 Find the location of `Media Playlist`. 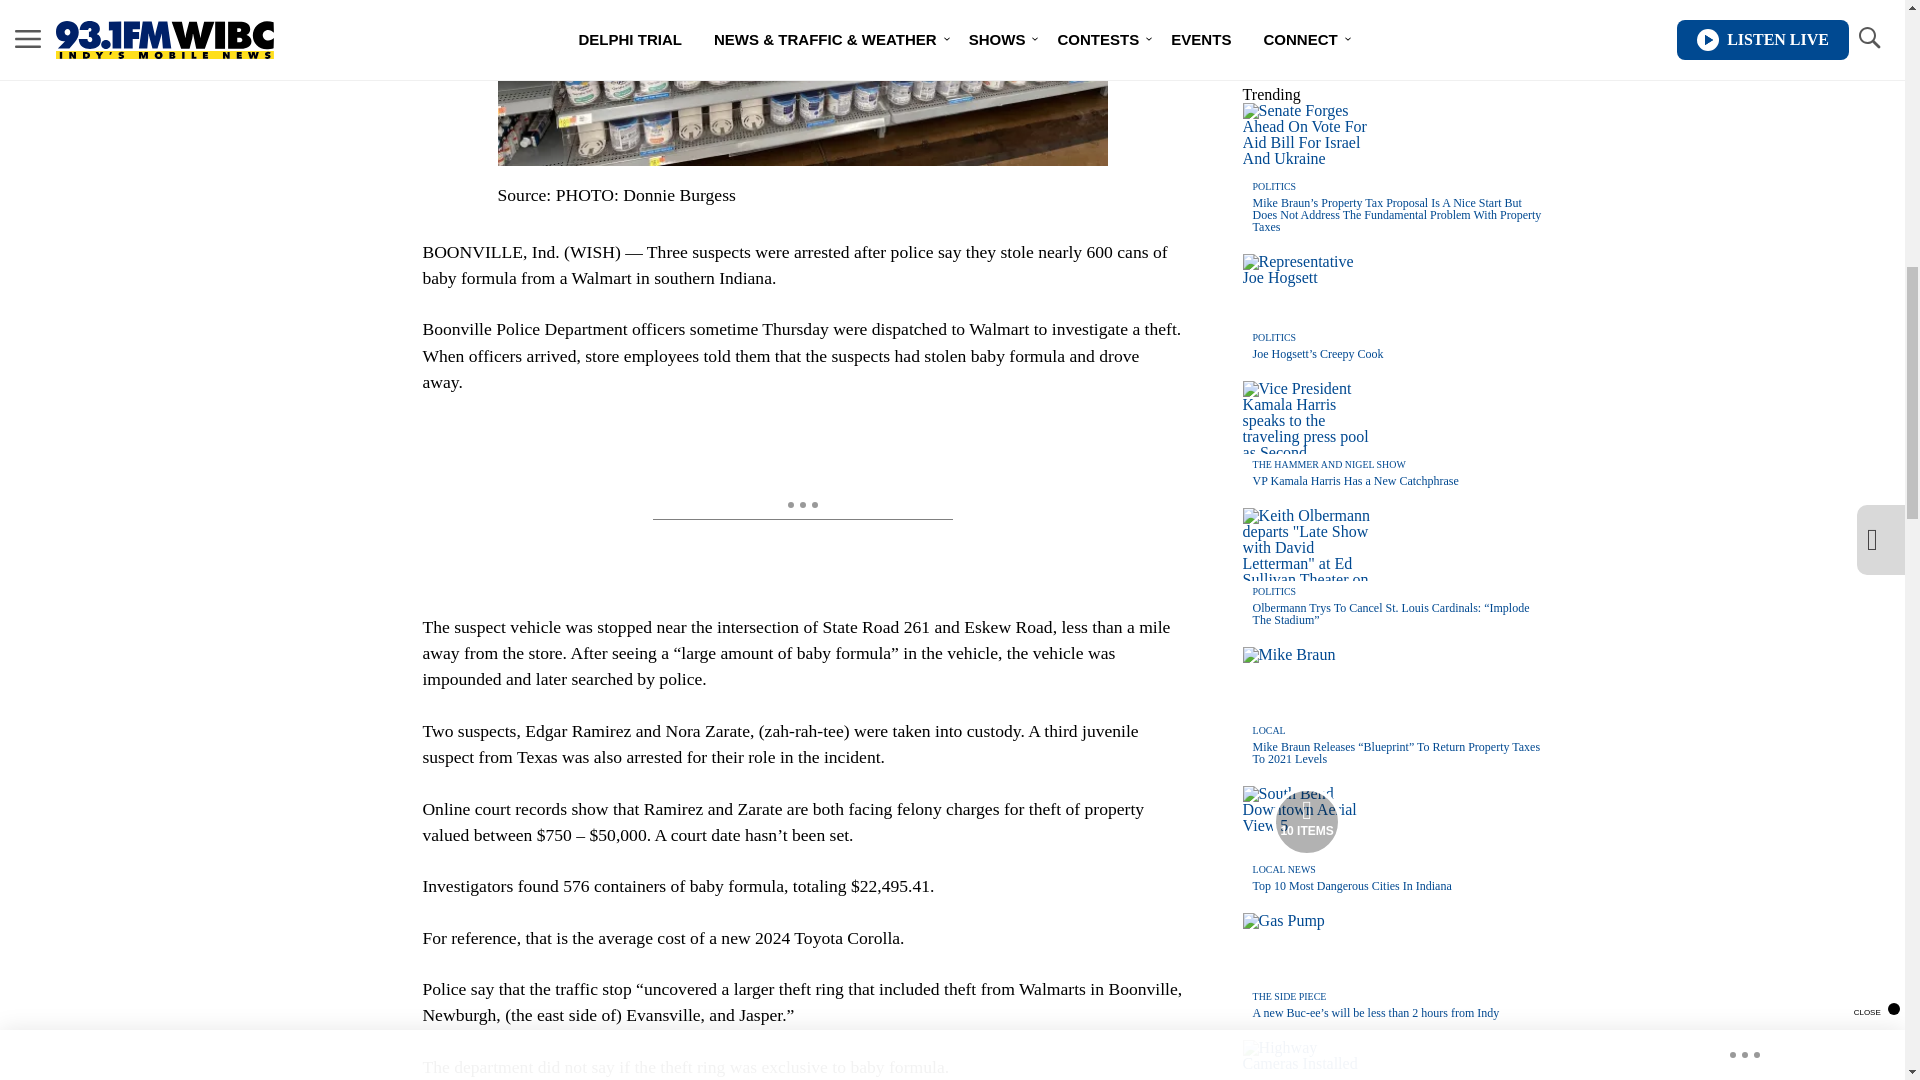

Media Playlist is located at coordinates (1306, 822).